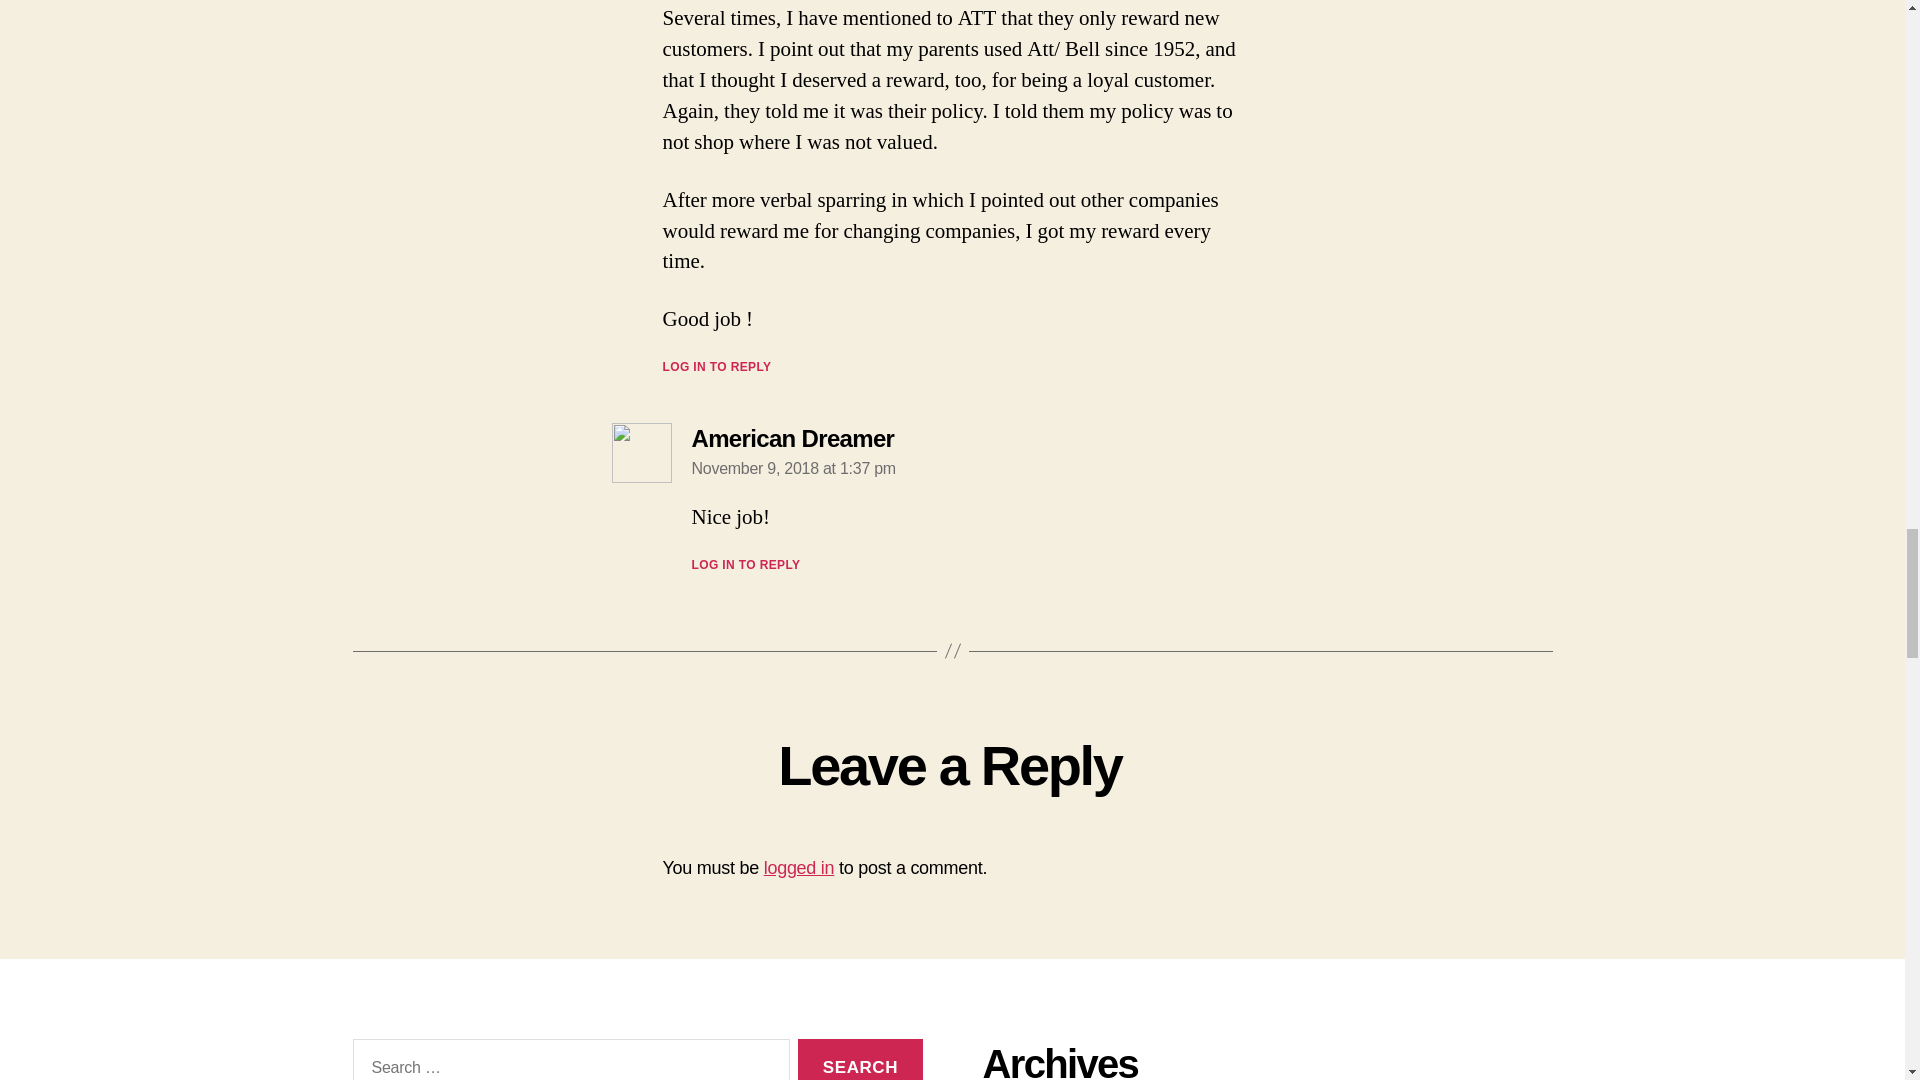 Image resolution: width=1920 pixels, height=1080 pixels. What do you see at coordinates (860, 1059) in the screenshot?
I see `Search` at bounding box center [860, 1059].